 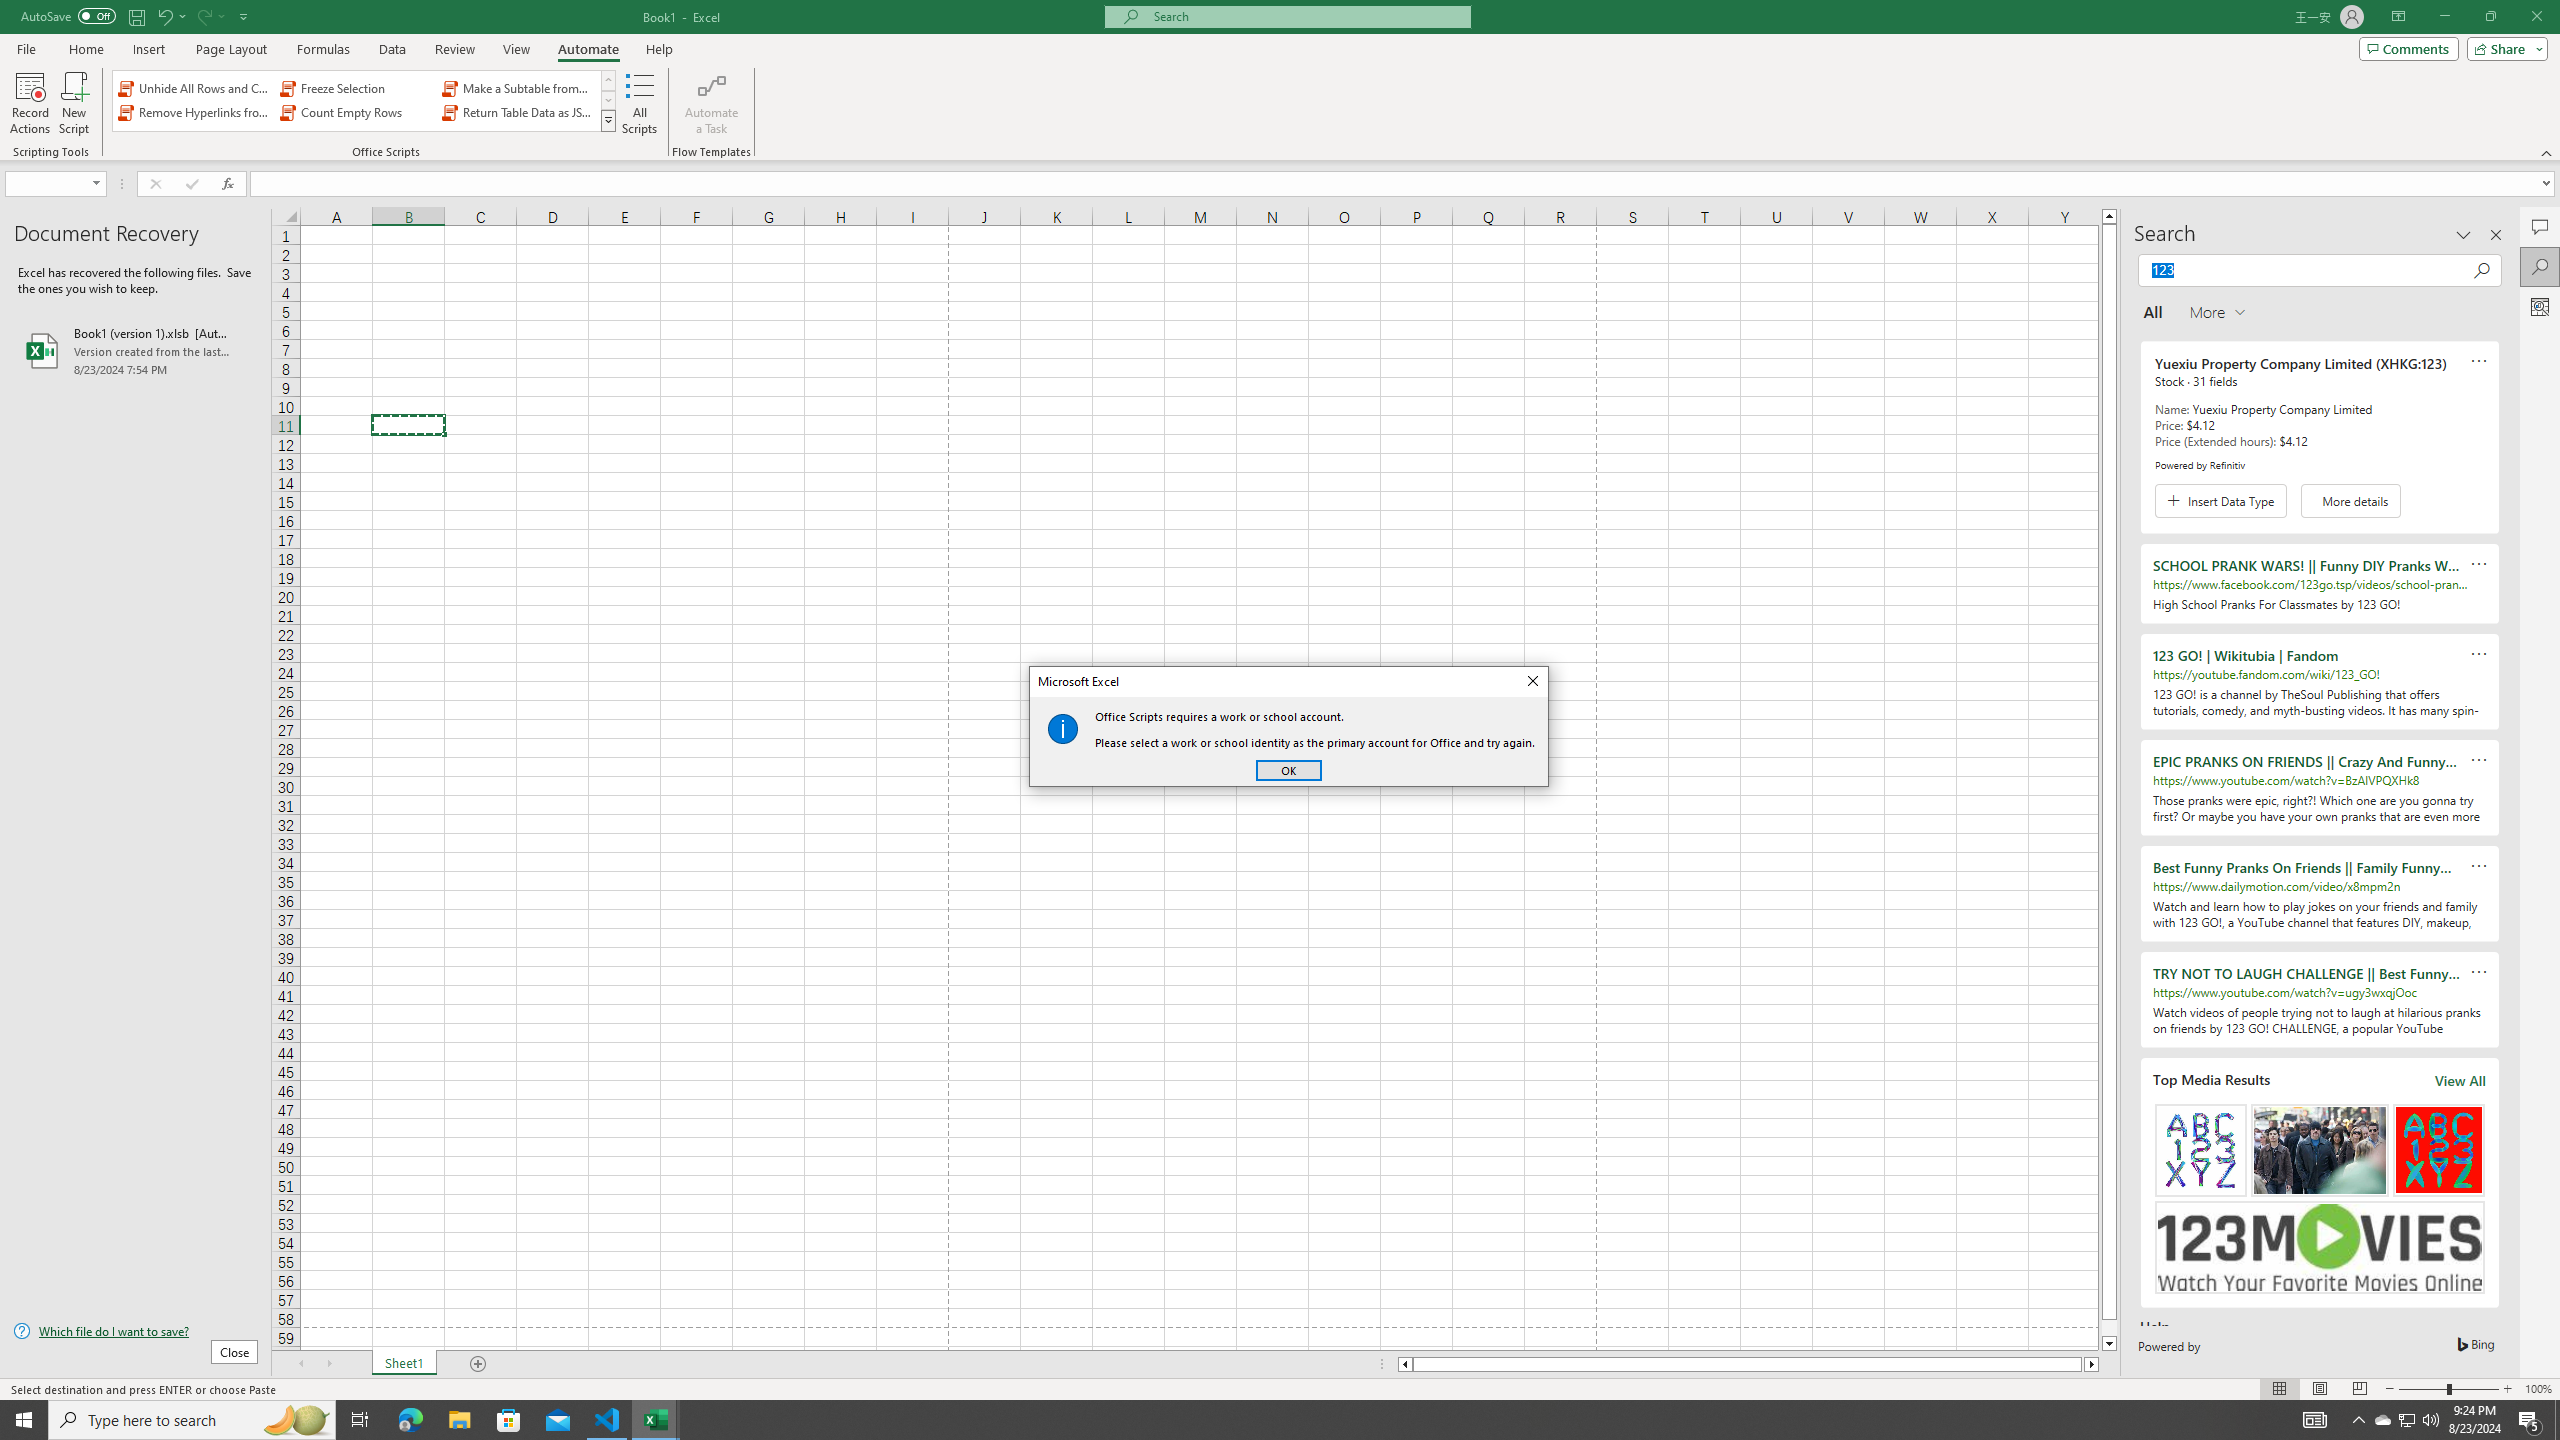 What do you see at coordinates (509, 1420) in the screenshot?
I see `Microsoft Store` at bounding box center [509, 1420].